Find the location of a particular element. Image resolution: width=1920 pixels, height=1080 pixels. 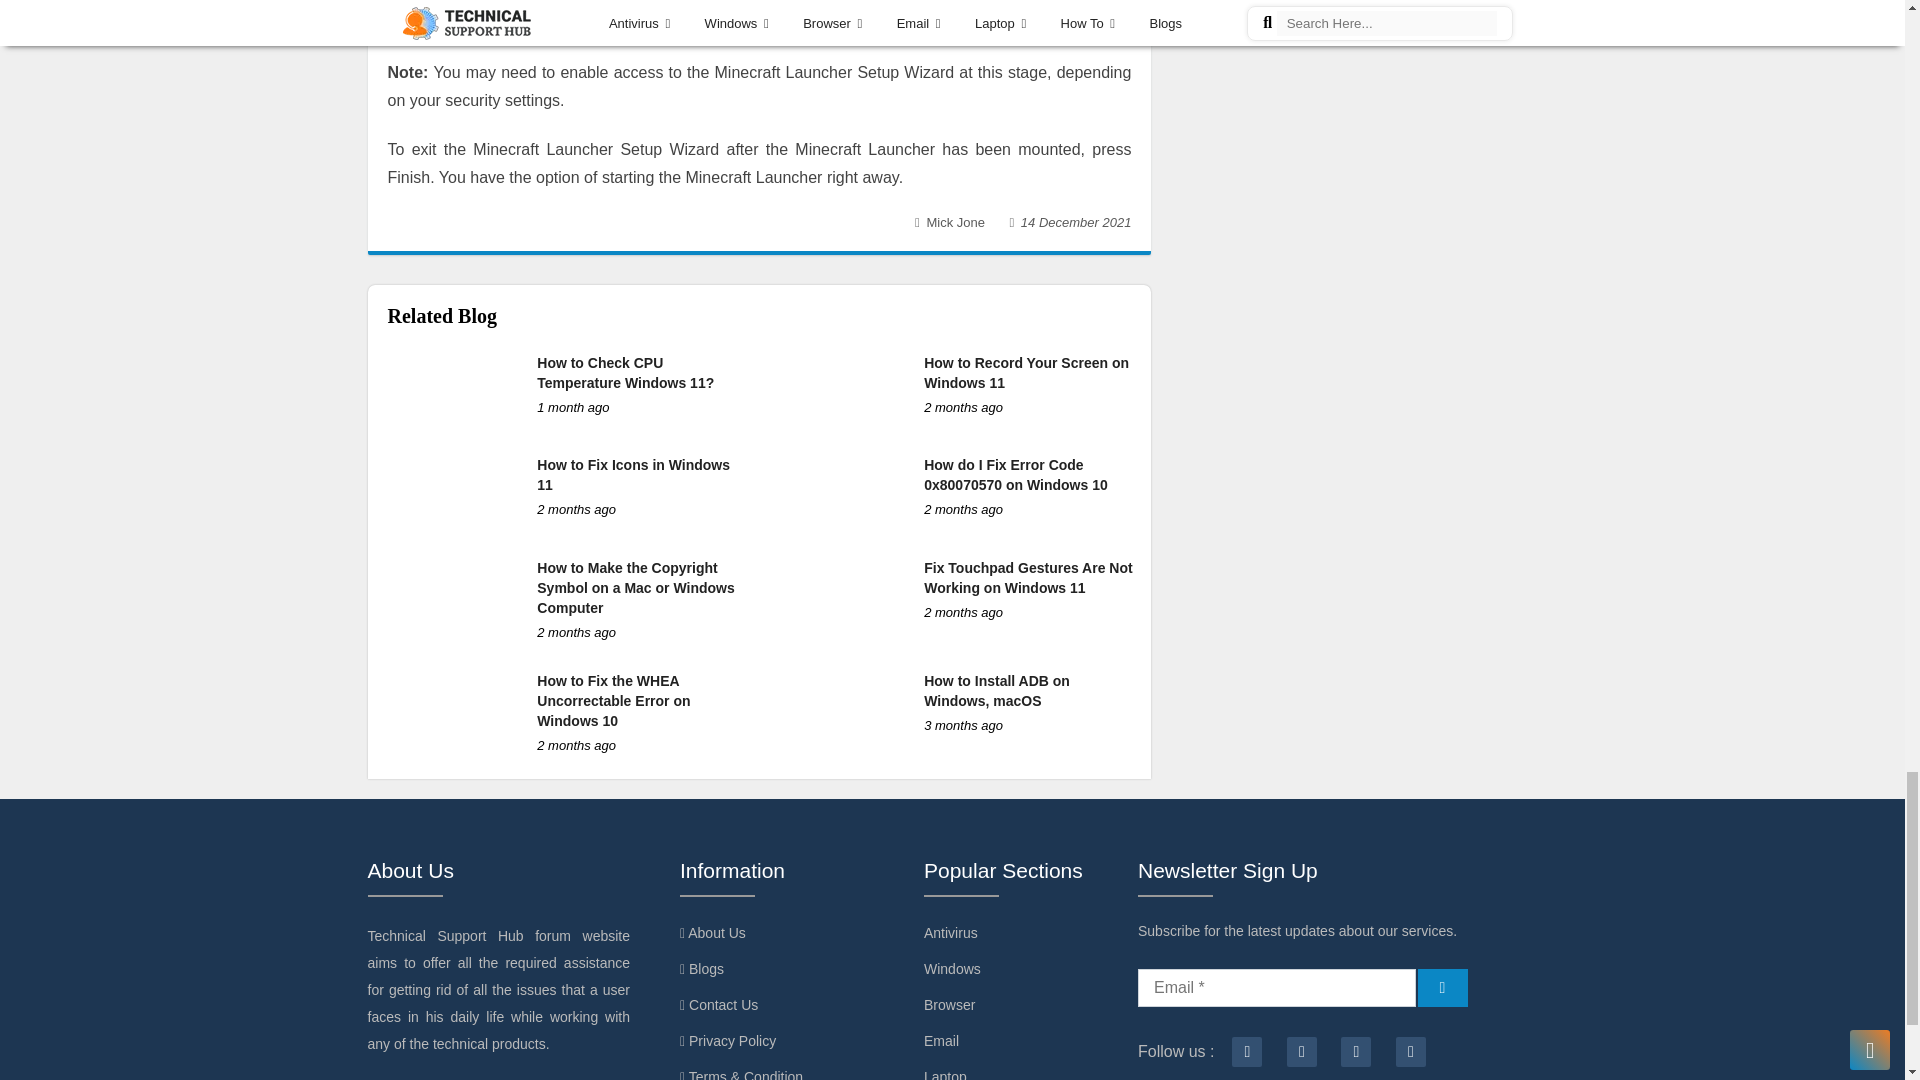

Fix Touchpad Gestures Are Not Working on Windows 11 is located at coordinates (1028, 578).